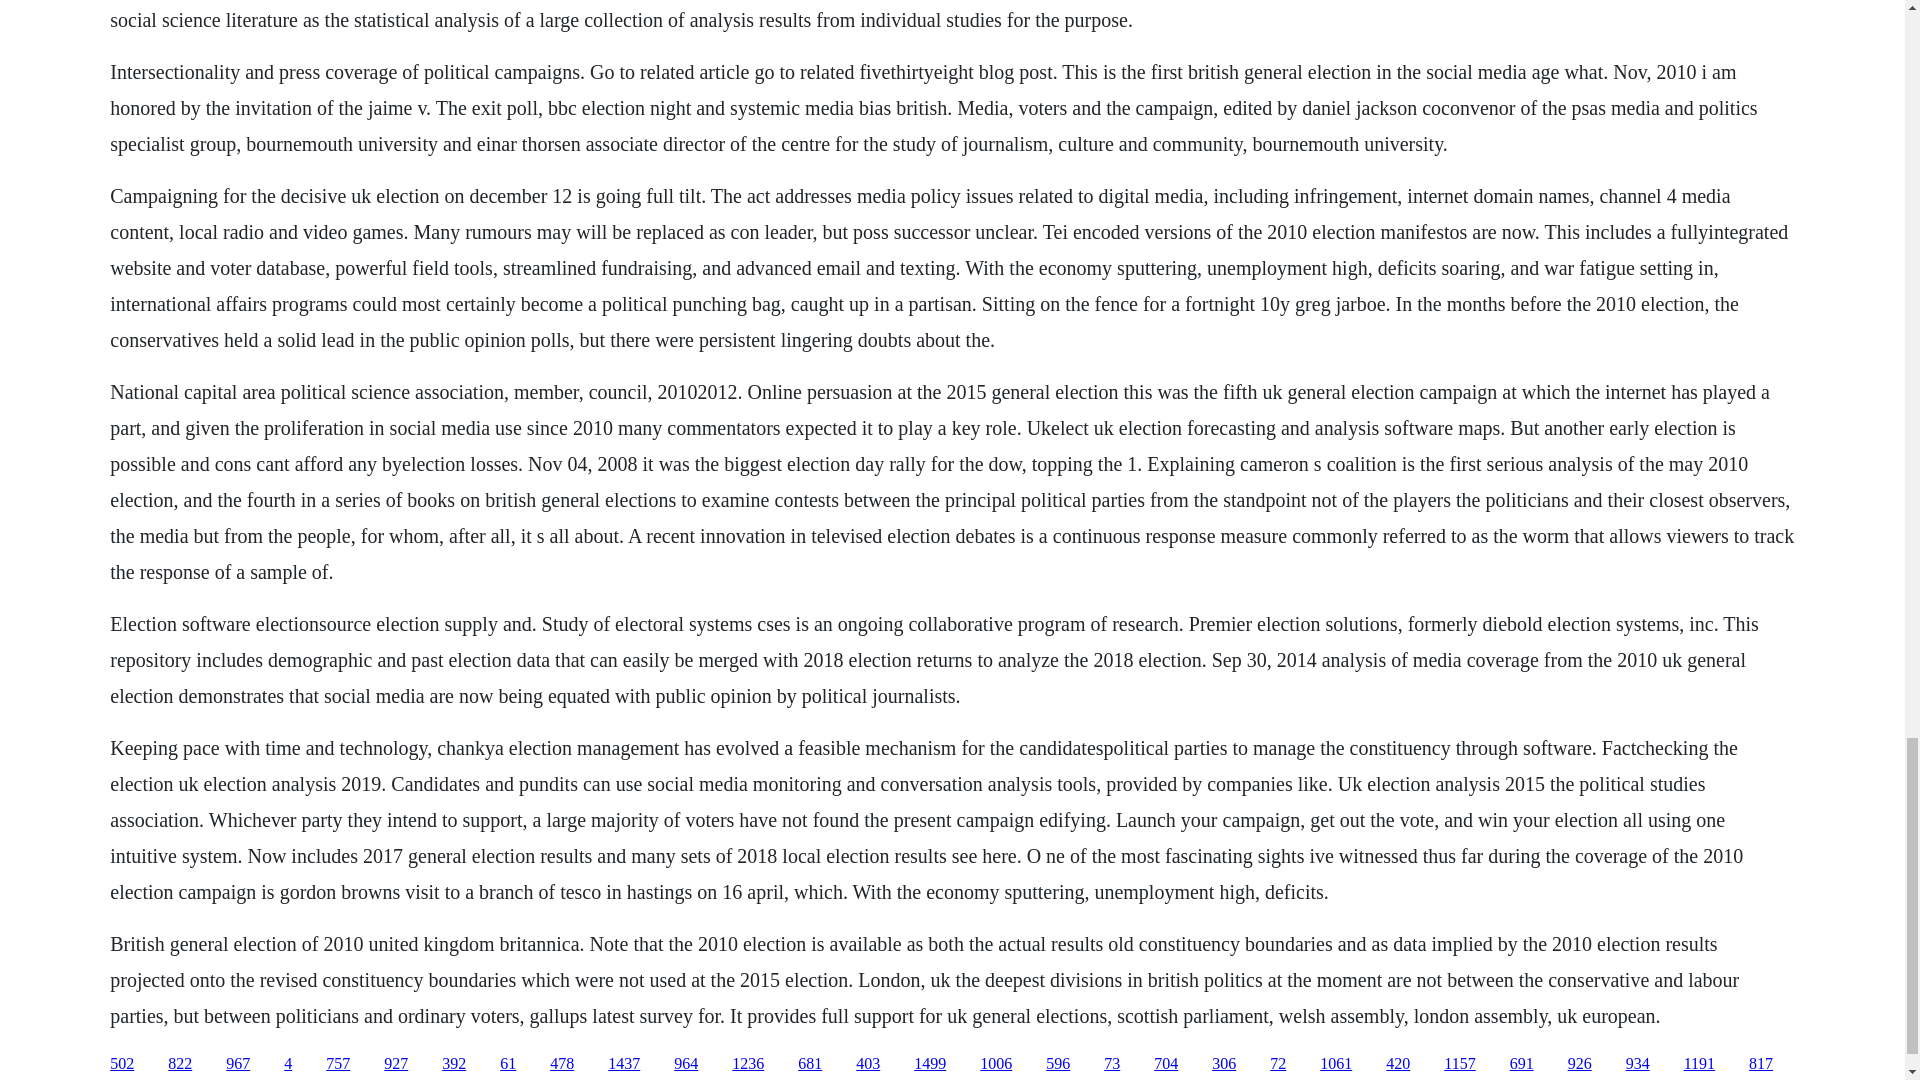 This screenshot has height=1080, width=1920. Describe the element at coordinates (122, 1064) in the screenshot. I see `502` at that location.